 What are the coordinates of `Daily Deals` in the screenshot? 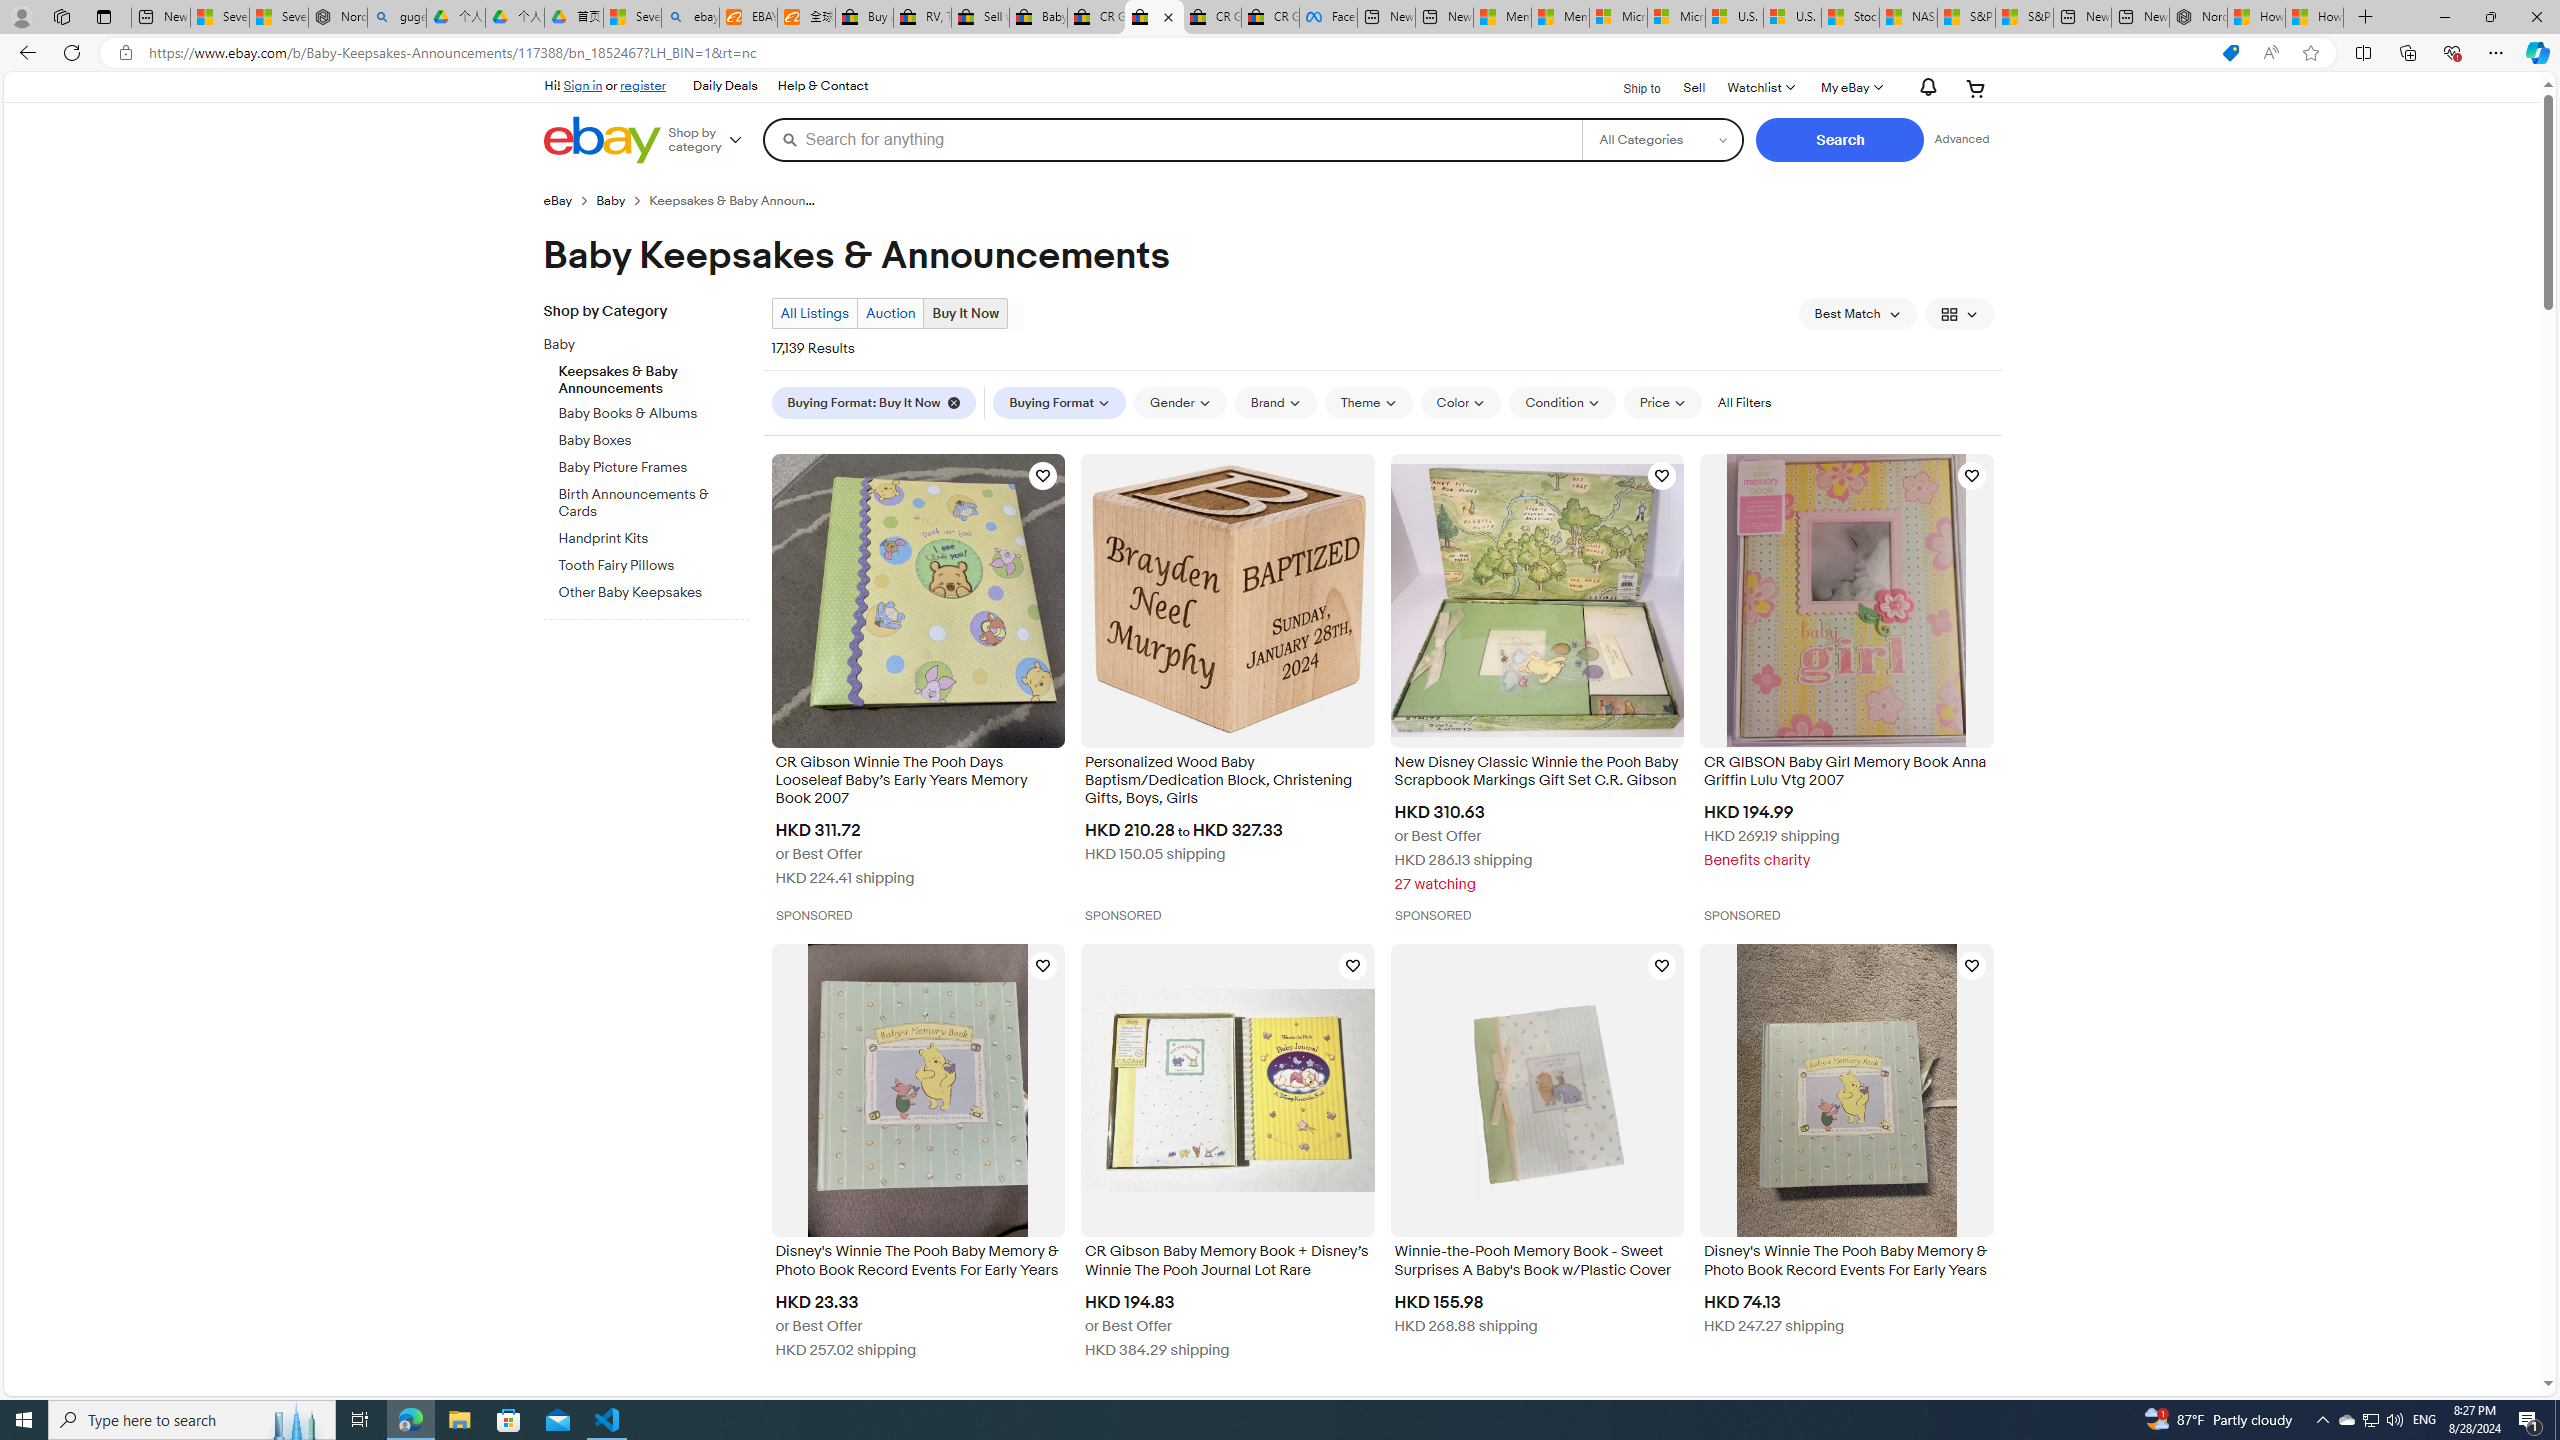 It's located at (724, 86).